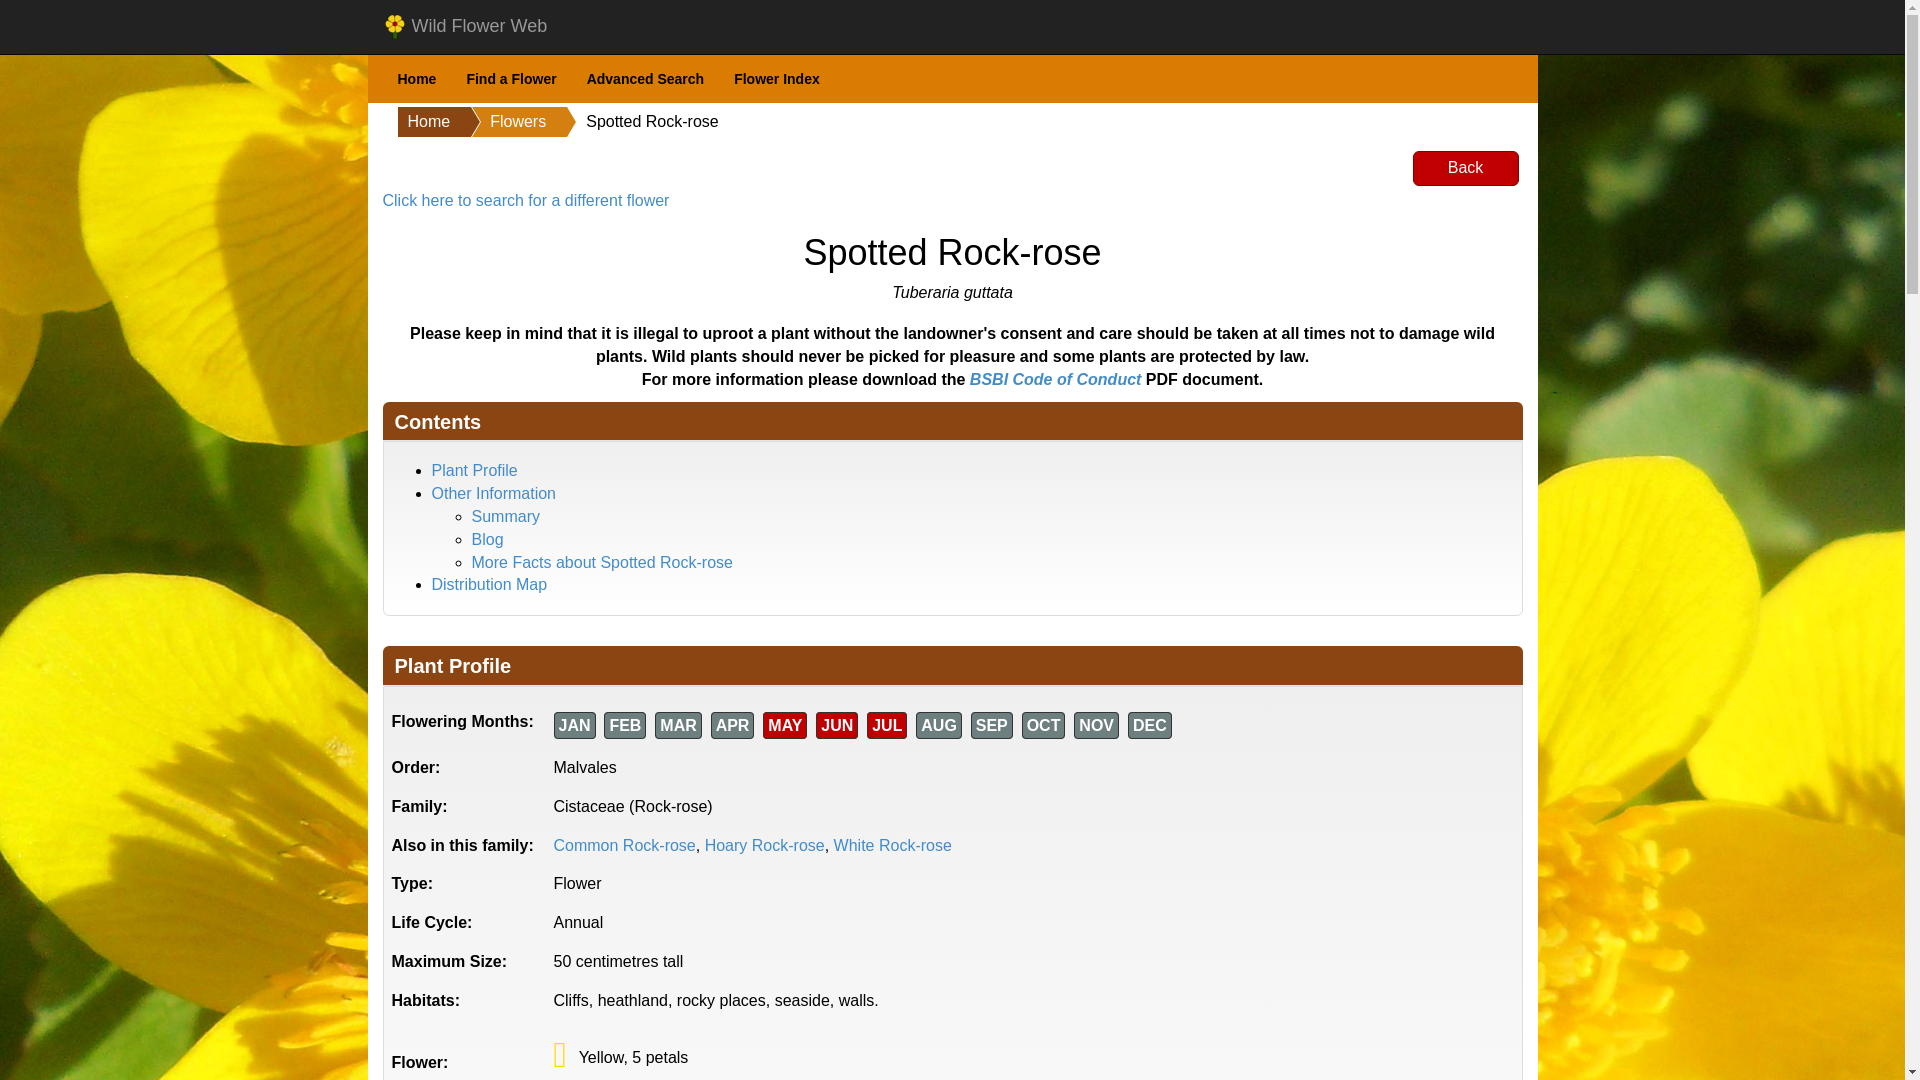 Image resolution: width=1920 pixels, height=1080 pixels. What do you see at coordinates (632, 122) in the screenshot?
I see `Spotted Rock-rose` at bounding box center [632, 122].